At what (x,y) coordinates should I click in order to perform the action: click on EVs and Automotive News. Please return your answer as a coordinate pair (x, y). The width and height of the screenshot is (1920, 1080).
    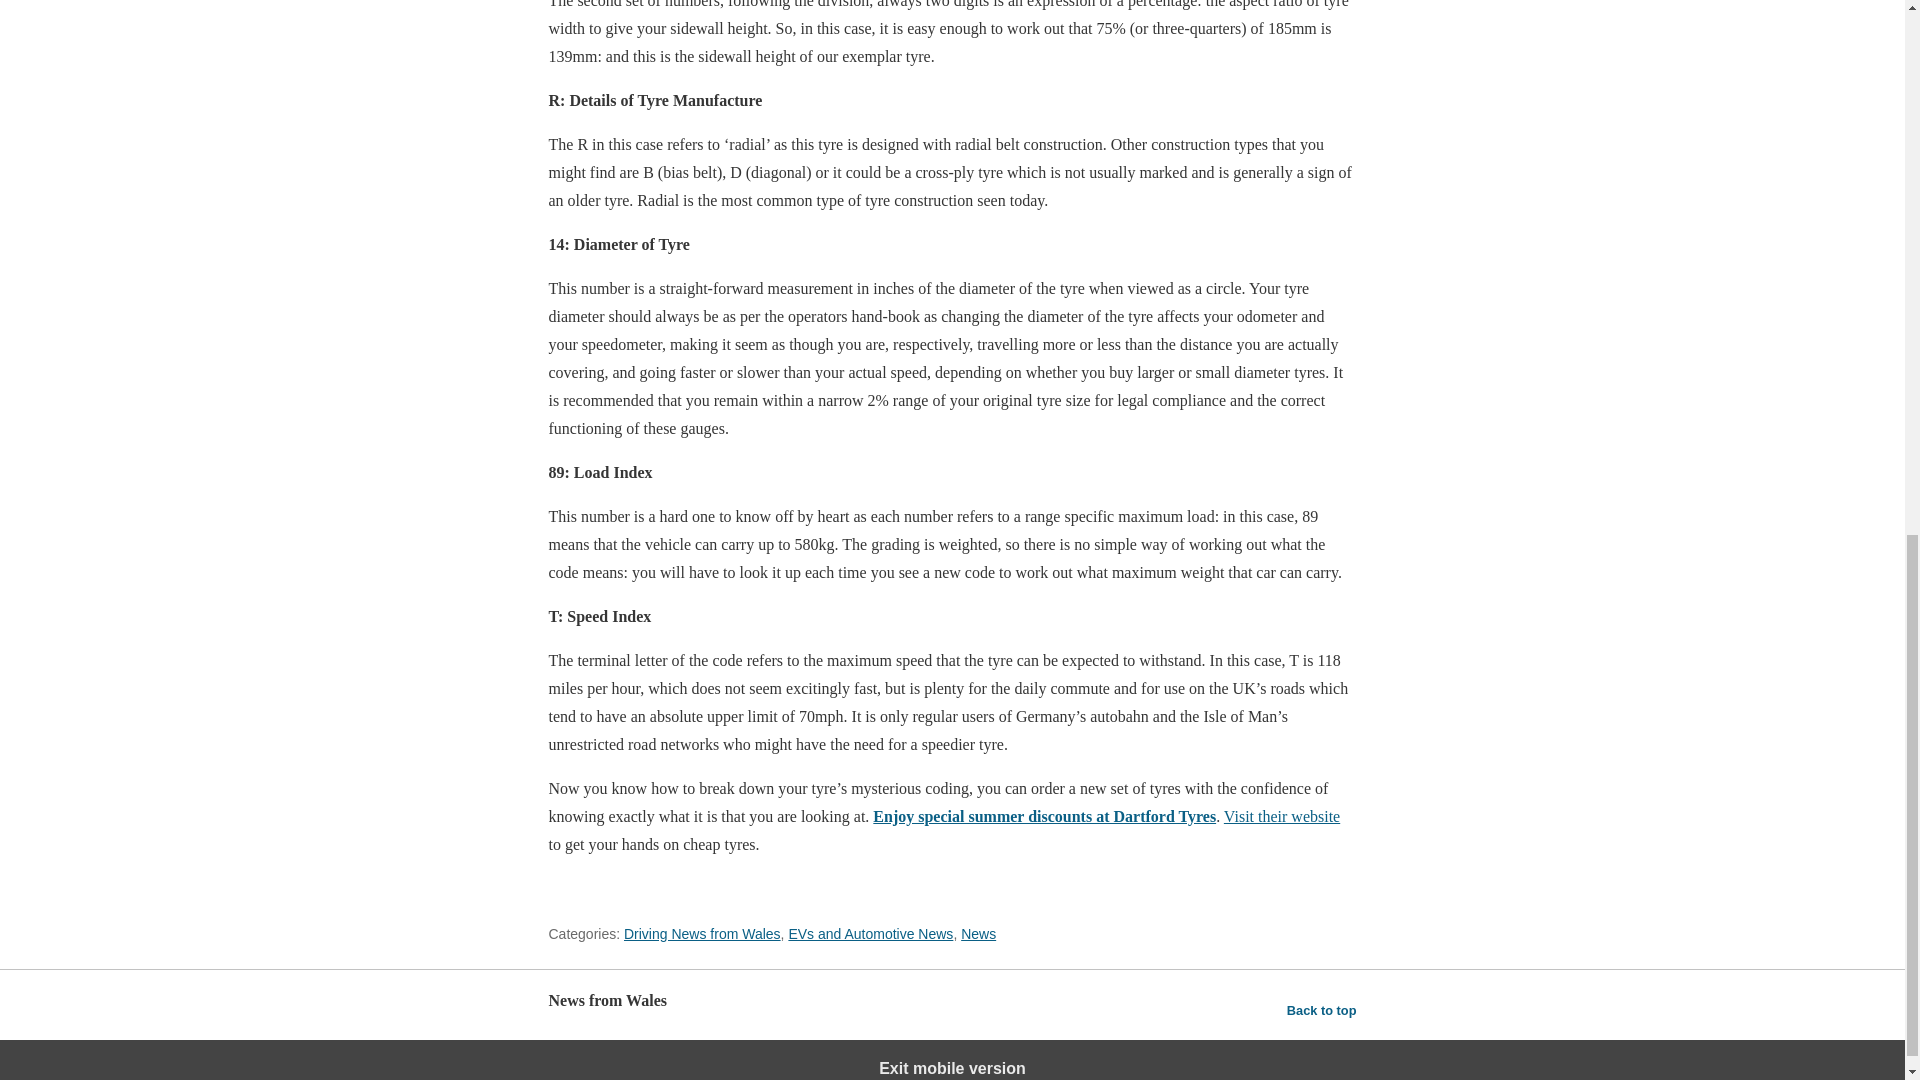
    Looking at the image, I should click on (870, 933).